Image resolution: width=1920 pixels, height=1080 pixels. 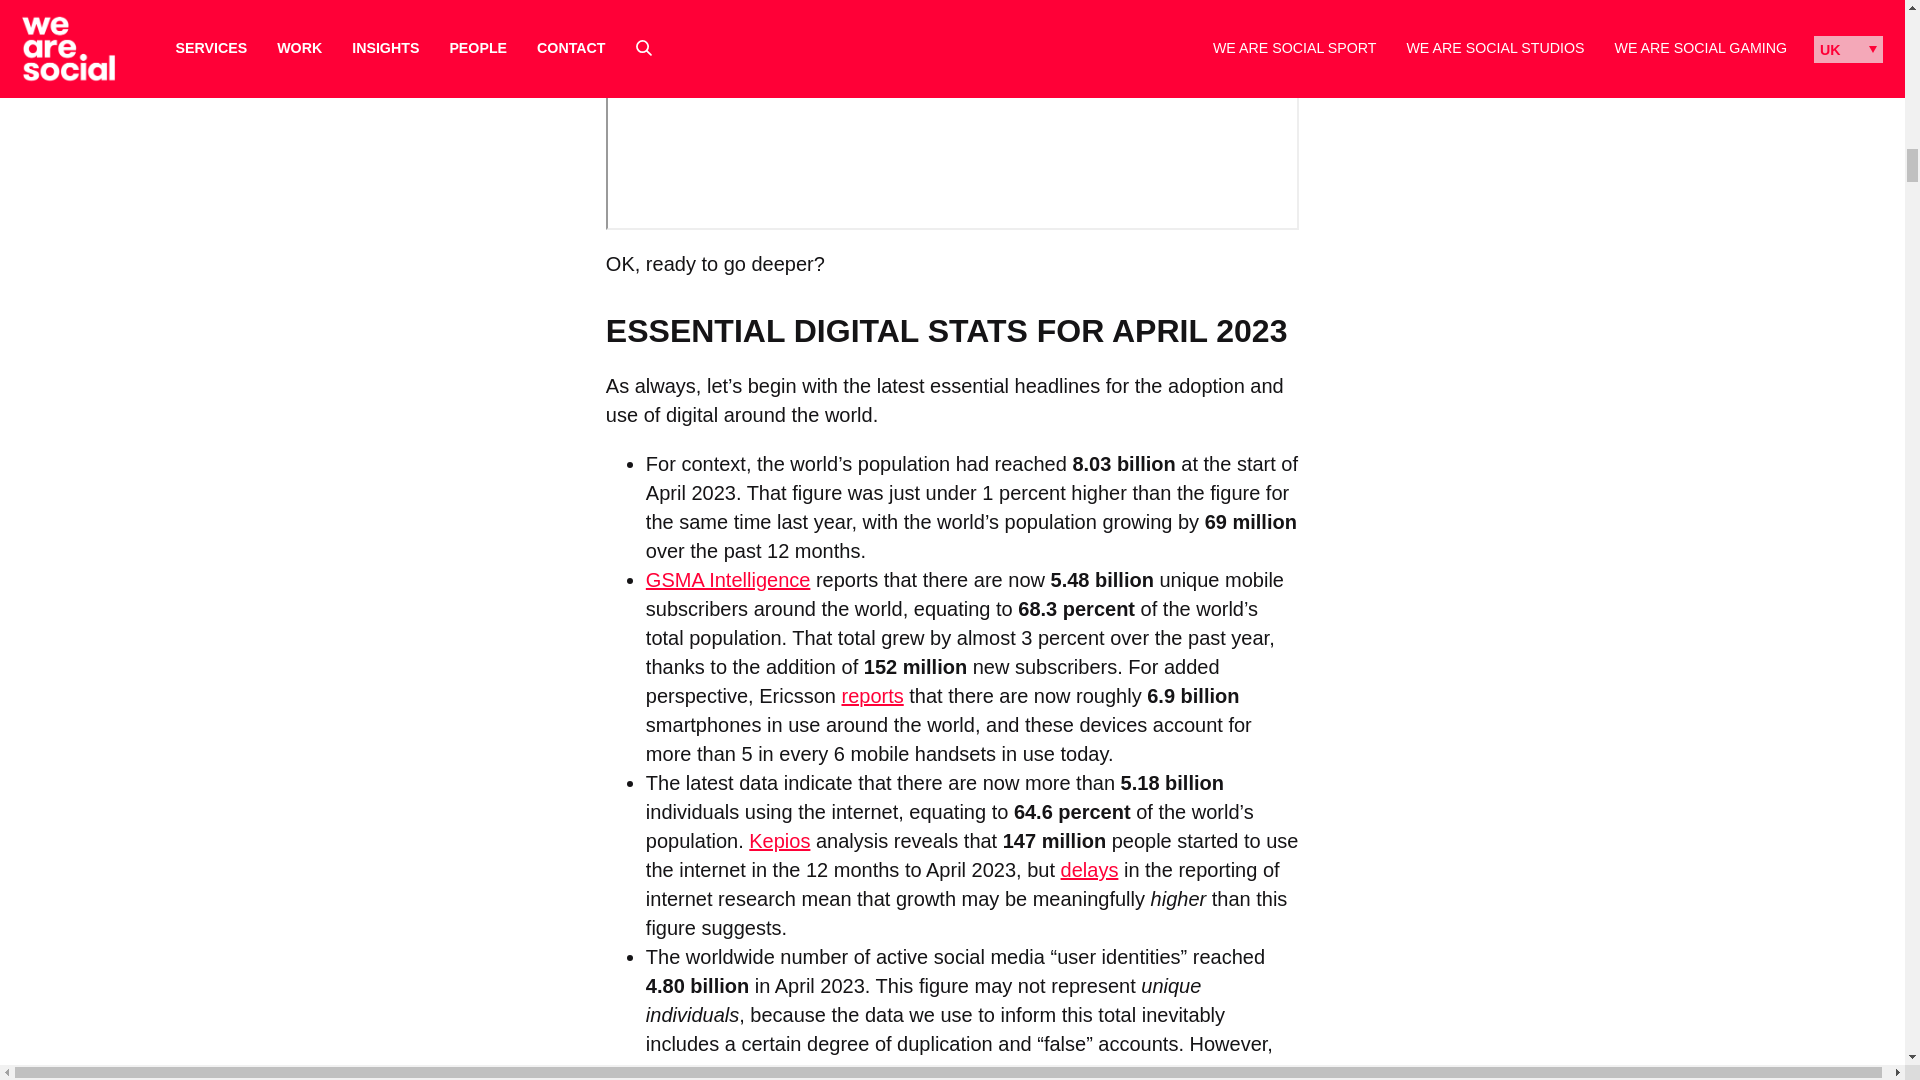 I want to click on GSMA Intelligence, so click(x=728, y=580).